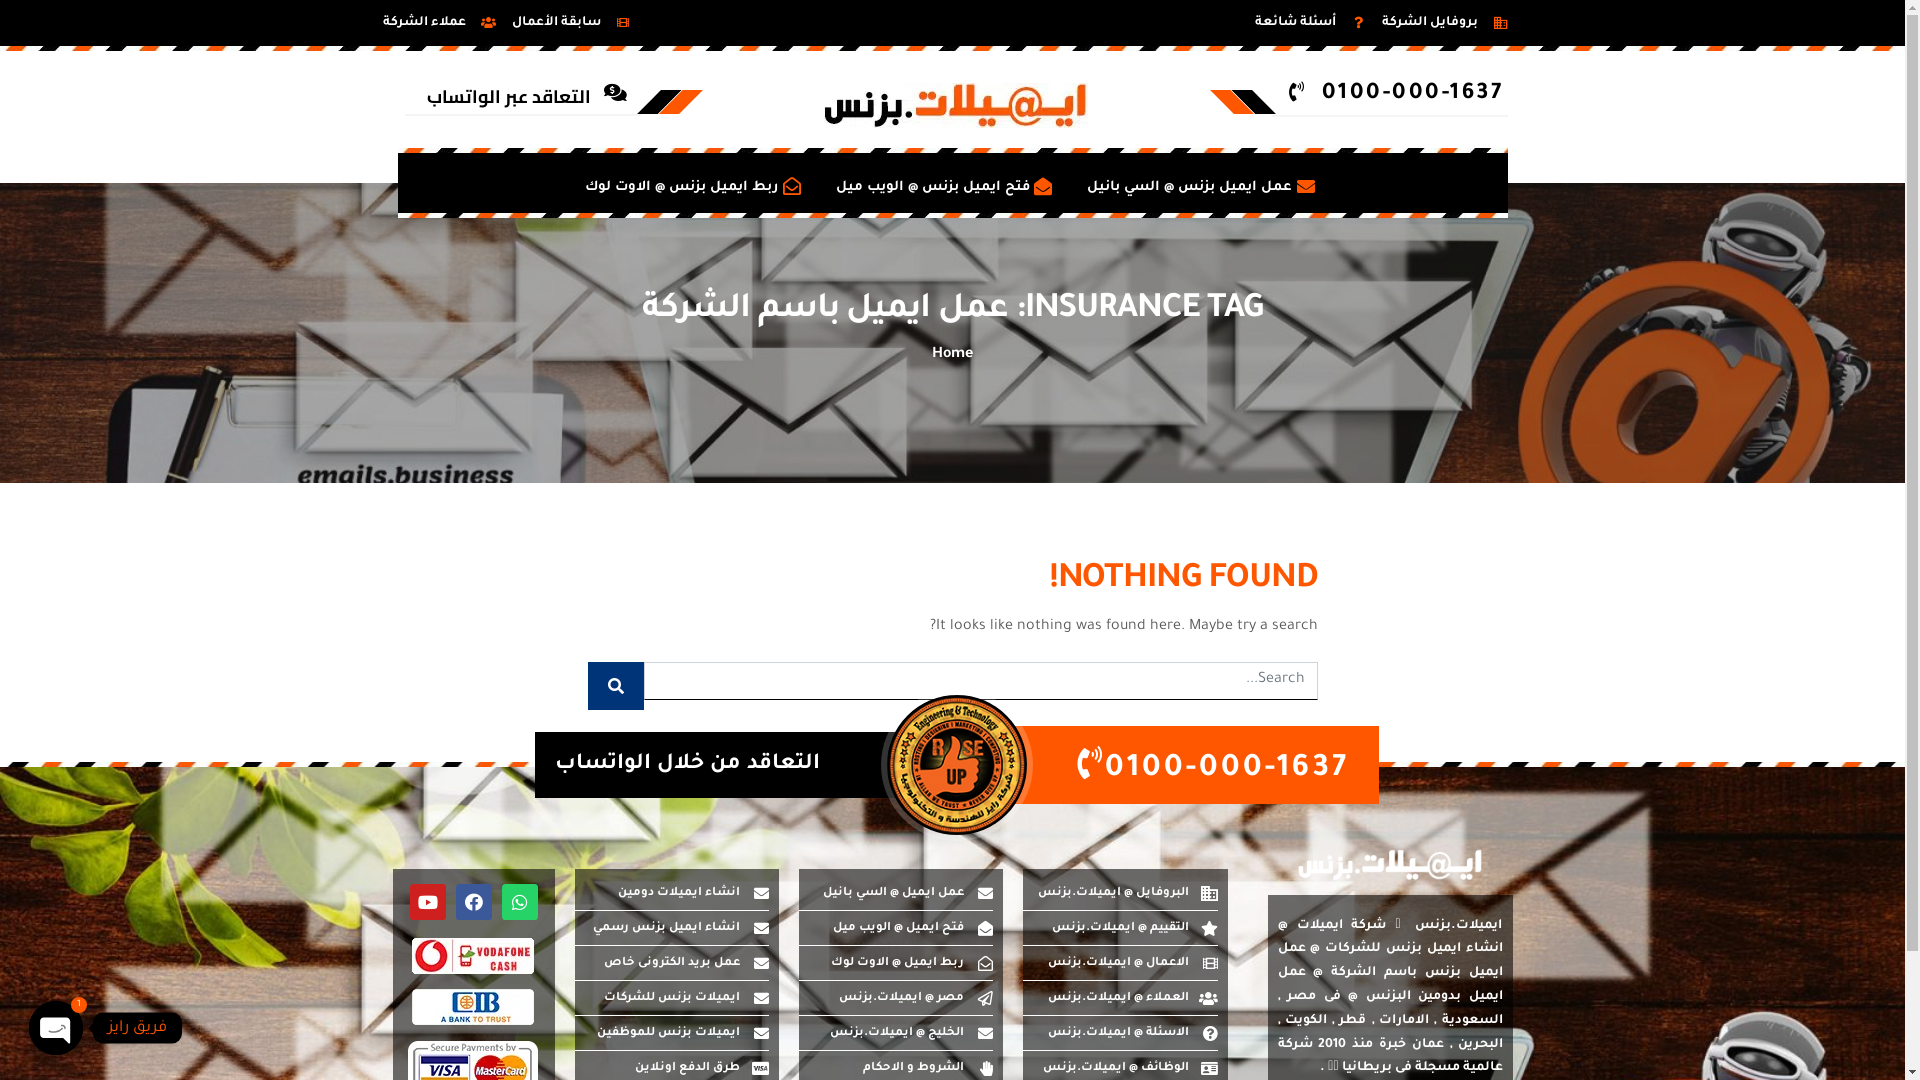 This screenshot has height=1080, width=1920. I want to click on emails.business, so click(1390, 864).